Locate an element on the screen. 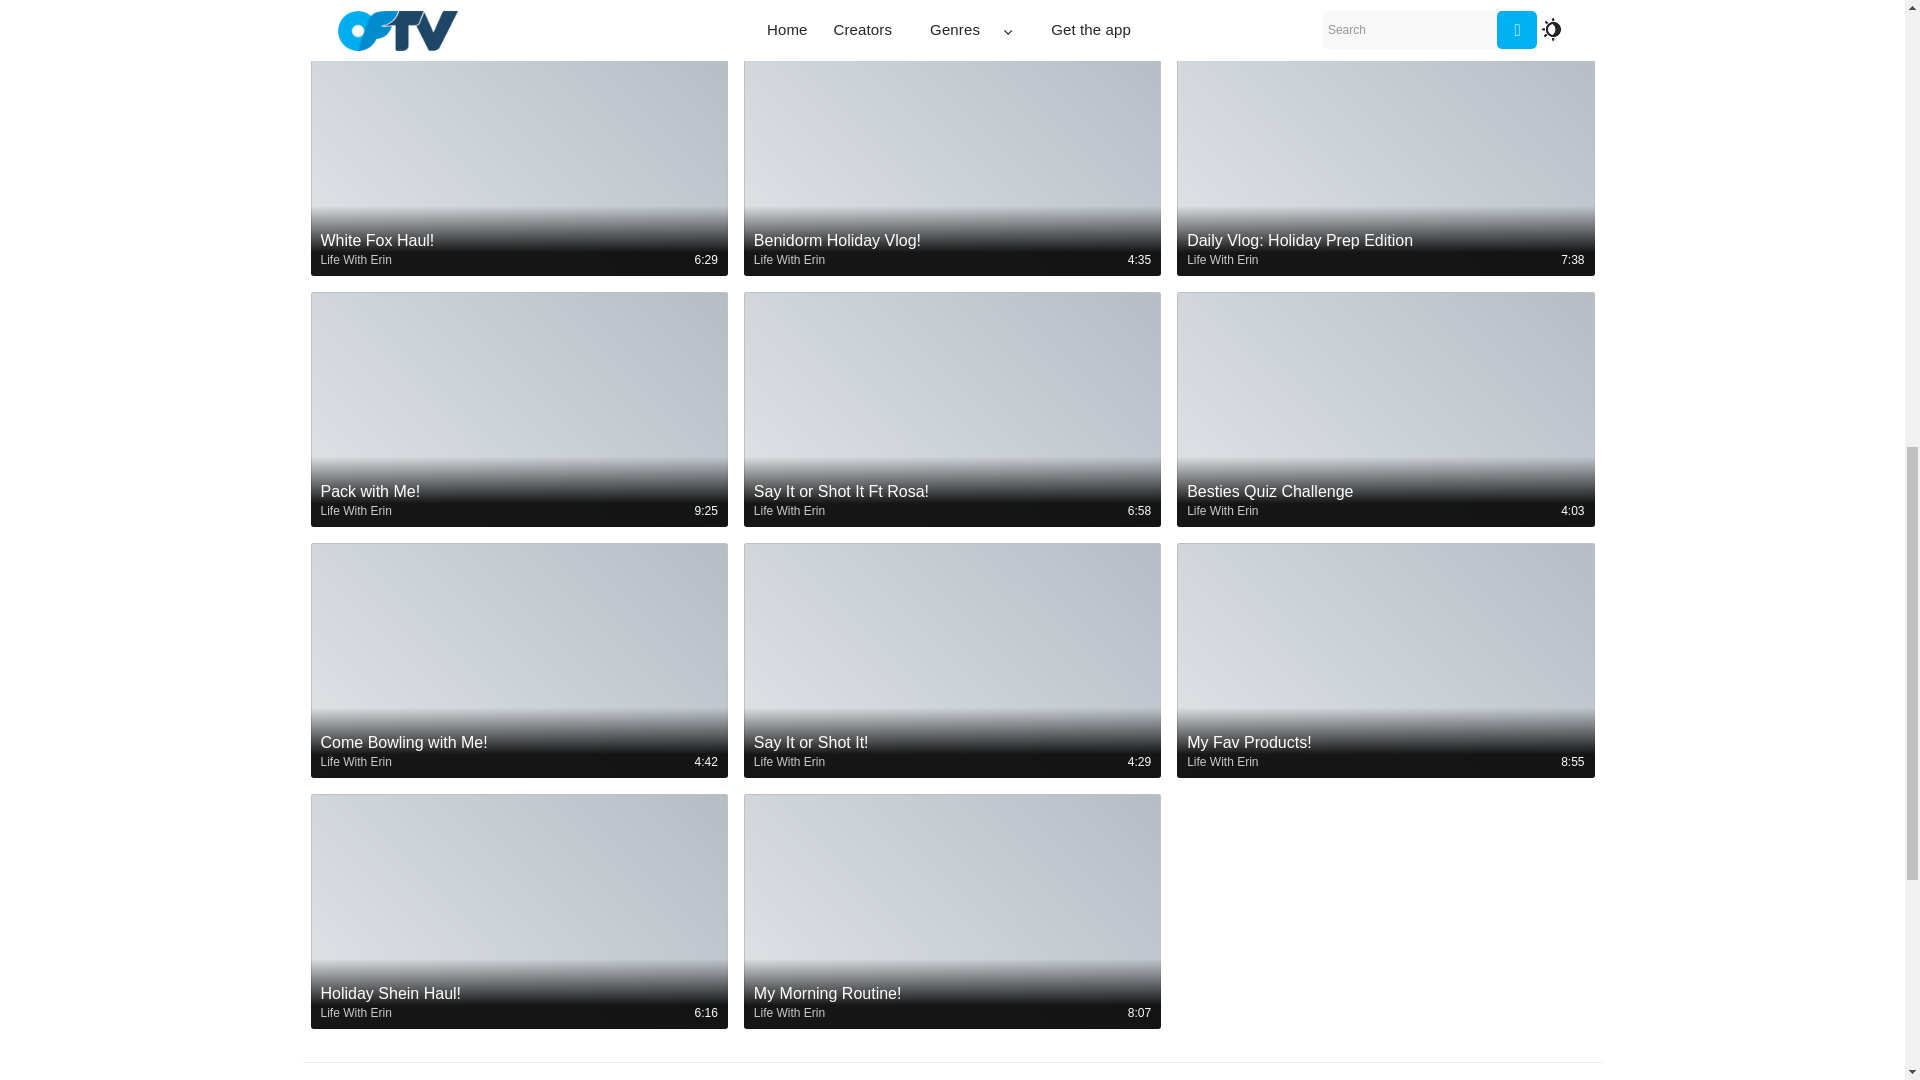 This screenshot has height=1080, width=1920. Benidorm Holiday Vlog! is located at coordinates (952, 251).